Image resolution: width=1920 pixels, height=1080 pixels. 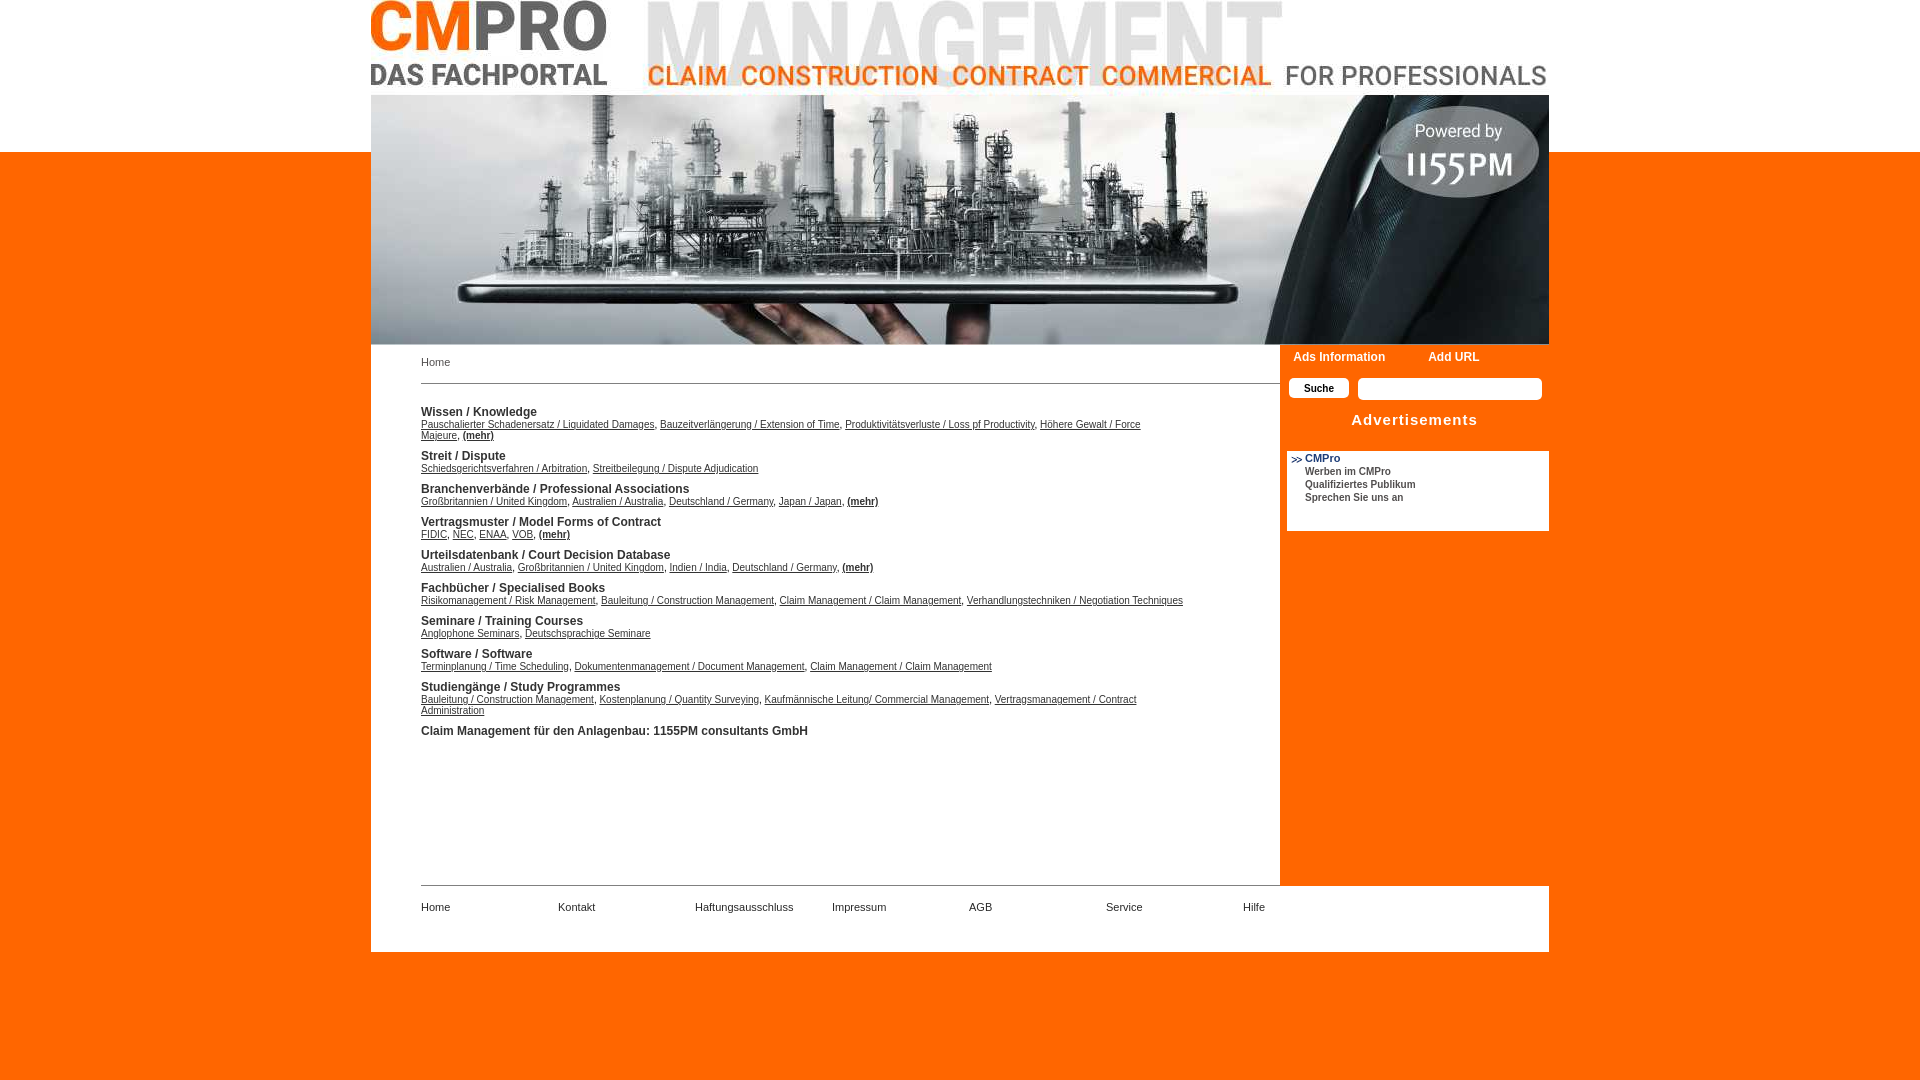 I want to click on FIDIC, so click(x=434, y=534).